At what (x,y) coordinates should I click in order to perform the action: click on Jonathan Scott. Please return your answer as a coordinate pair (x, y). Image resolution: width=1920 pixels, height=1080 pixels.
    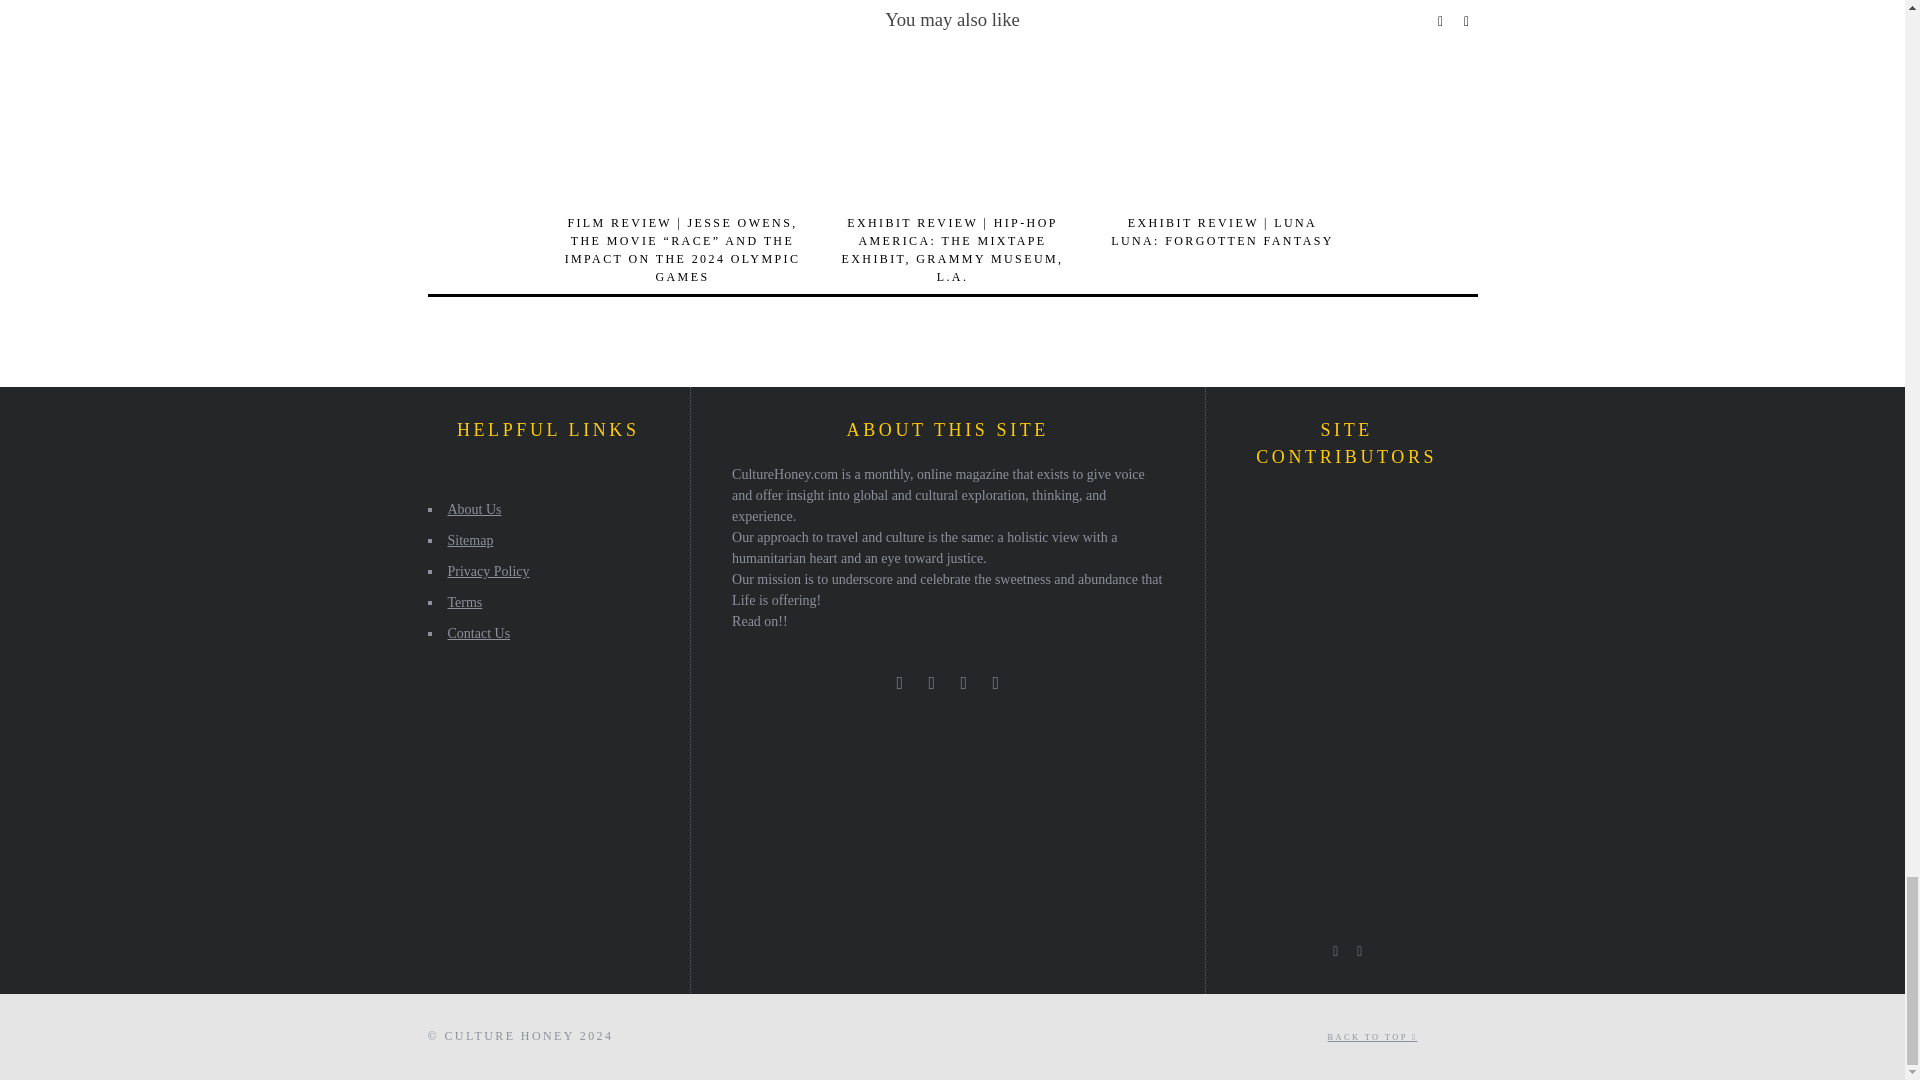
    Looking at the image, I should click on (1363, 573).